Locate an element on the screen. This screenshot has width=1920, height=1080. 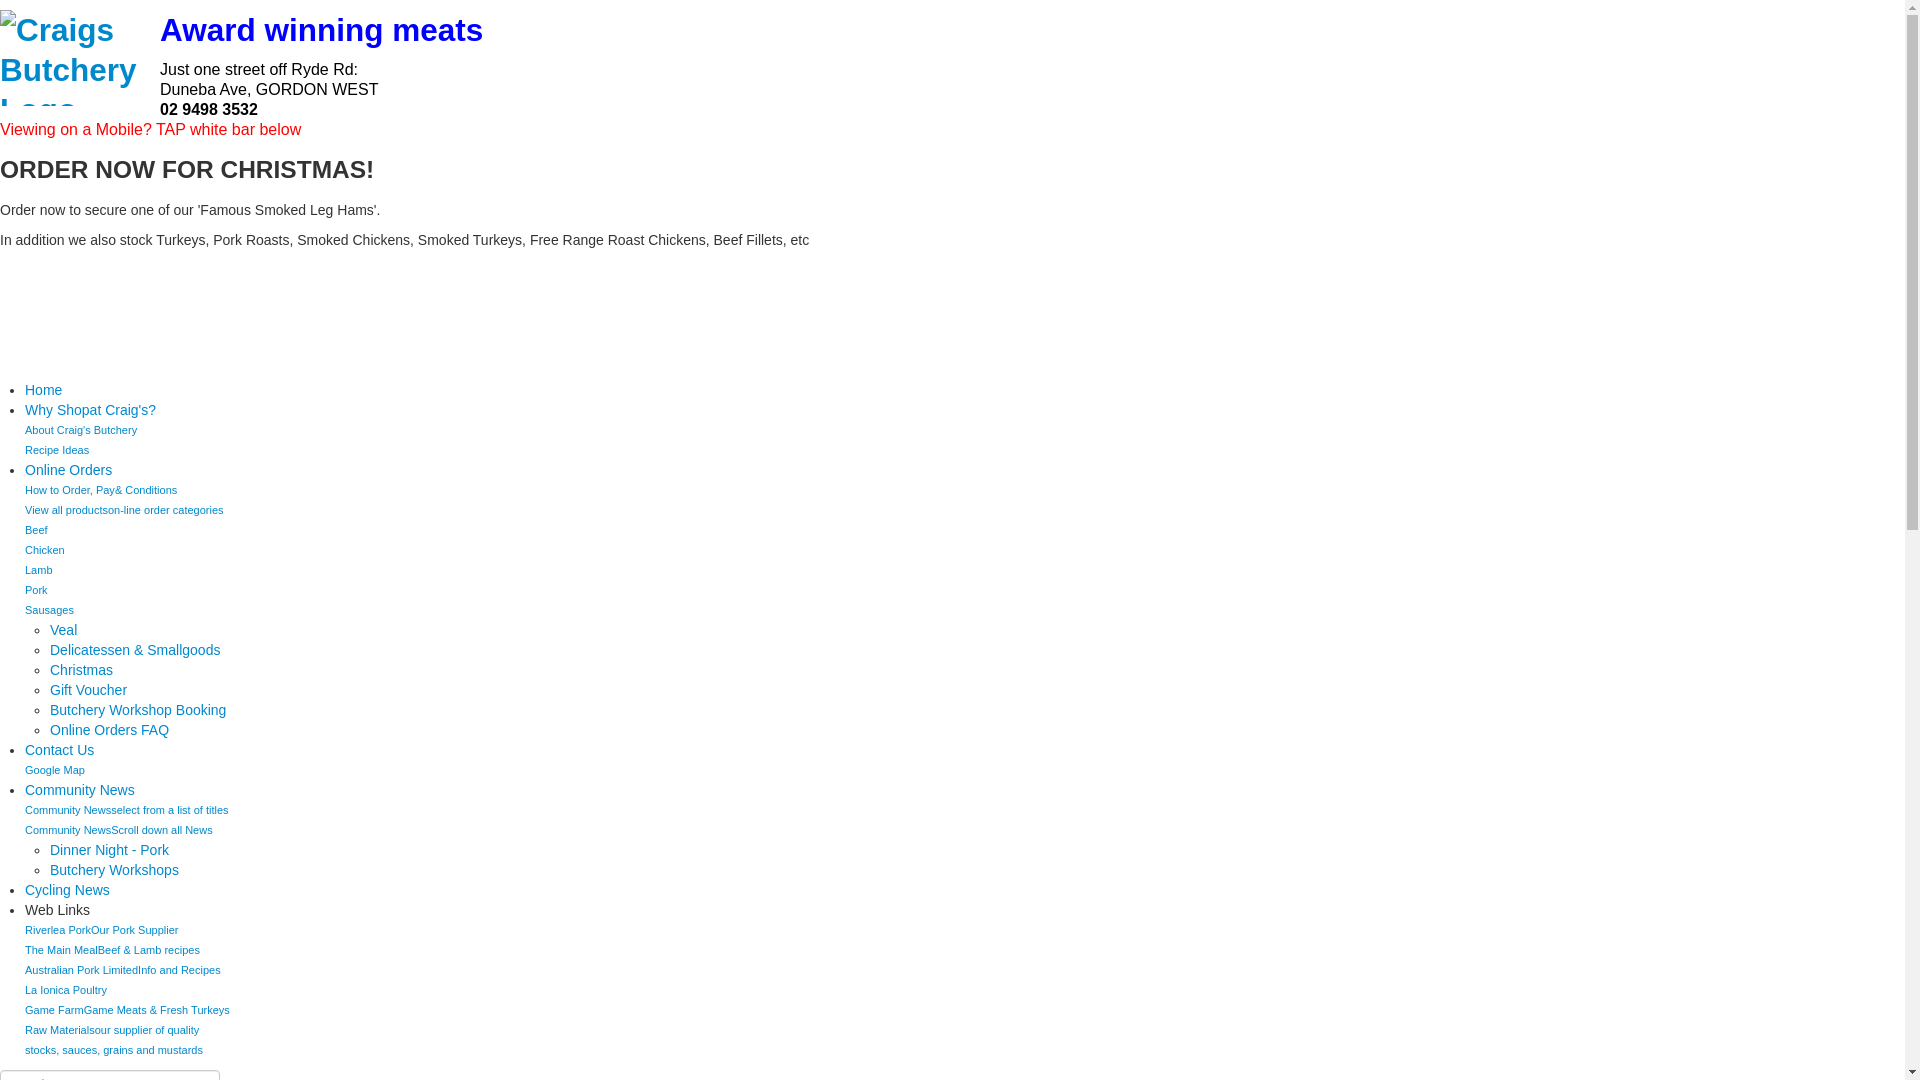
Beef is located at coordinates (36, 530).